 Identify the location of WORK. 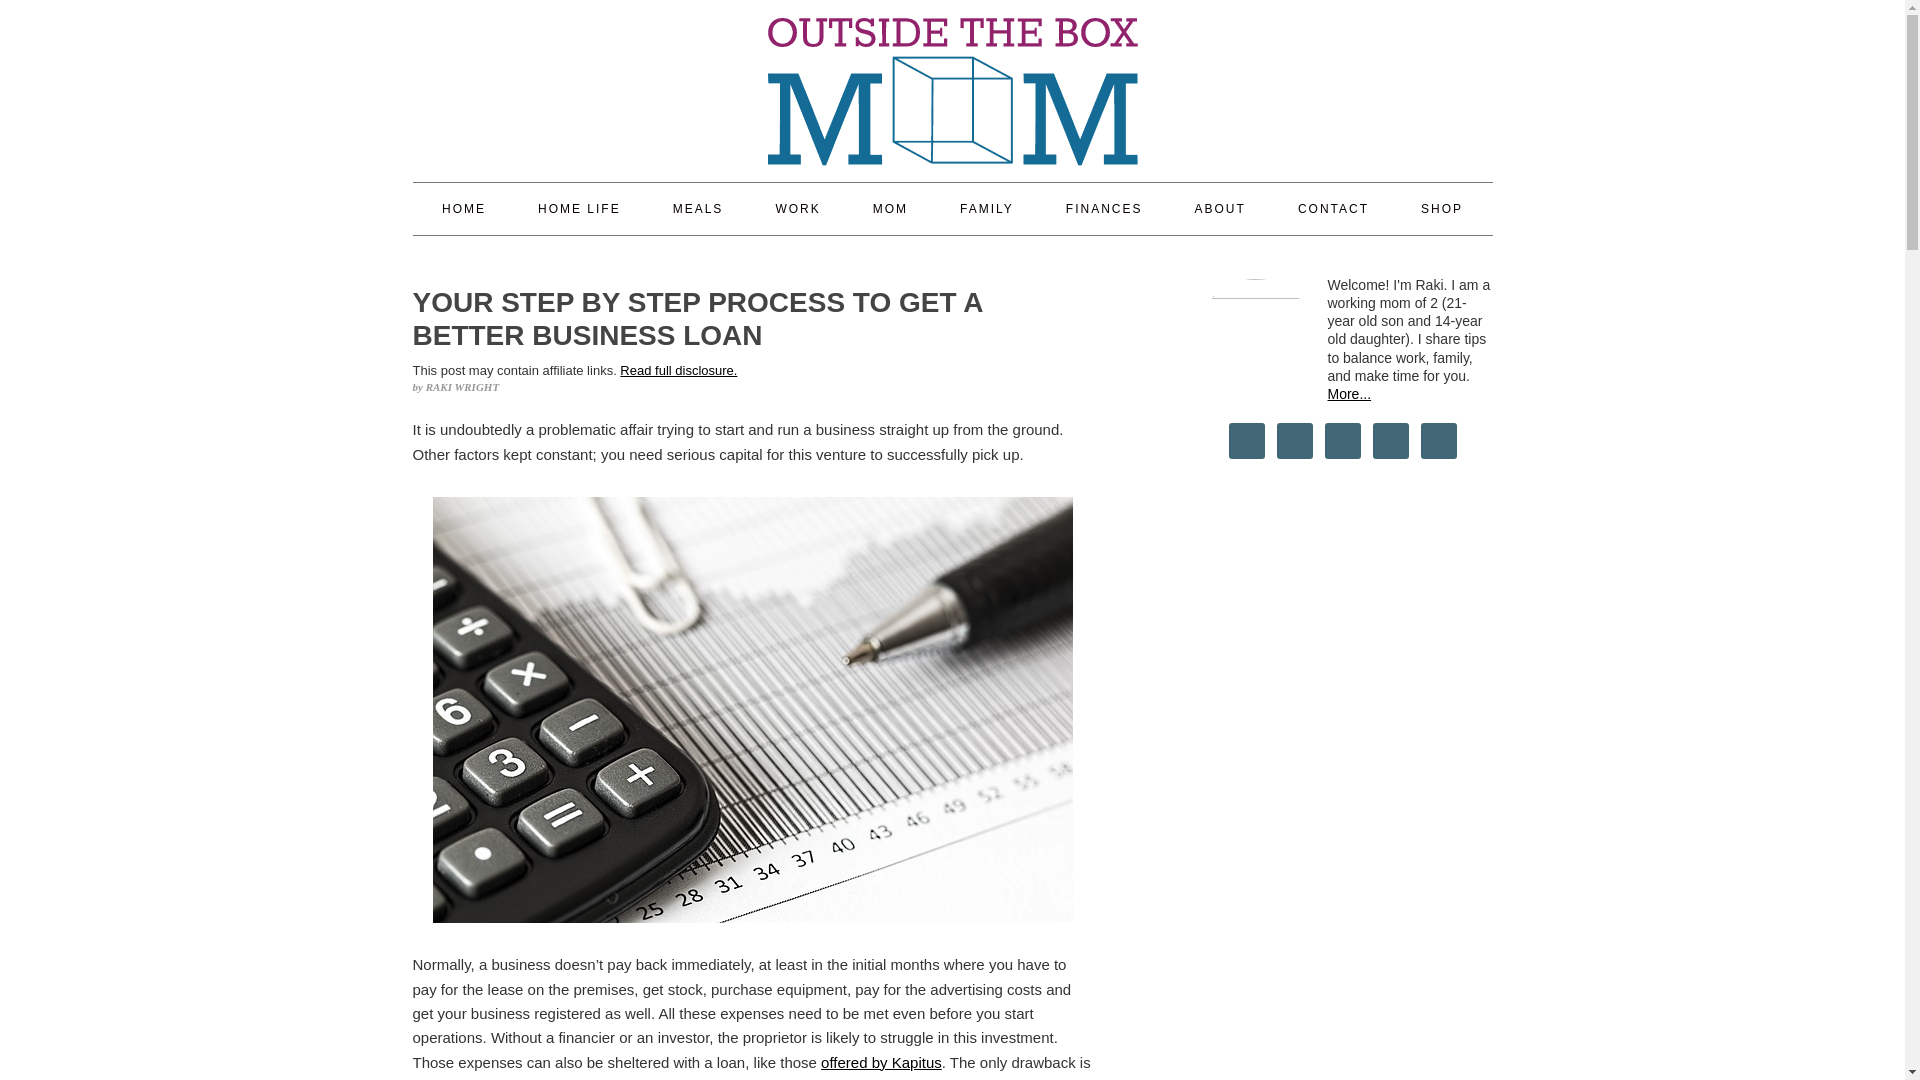
(797, 208).